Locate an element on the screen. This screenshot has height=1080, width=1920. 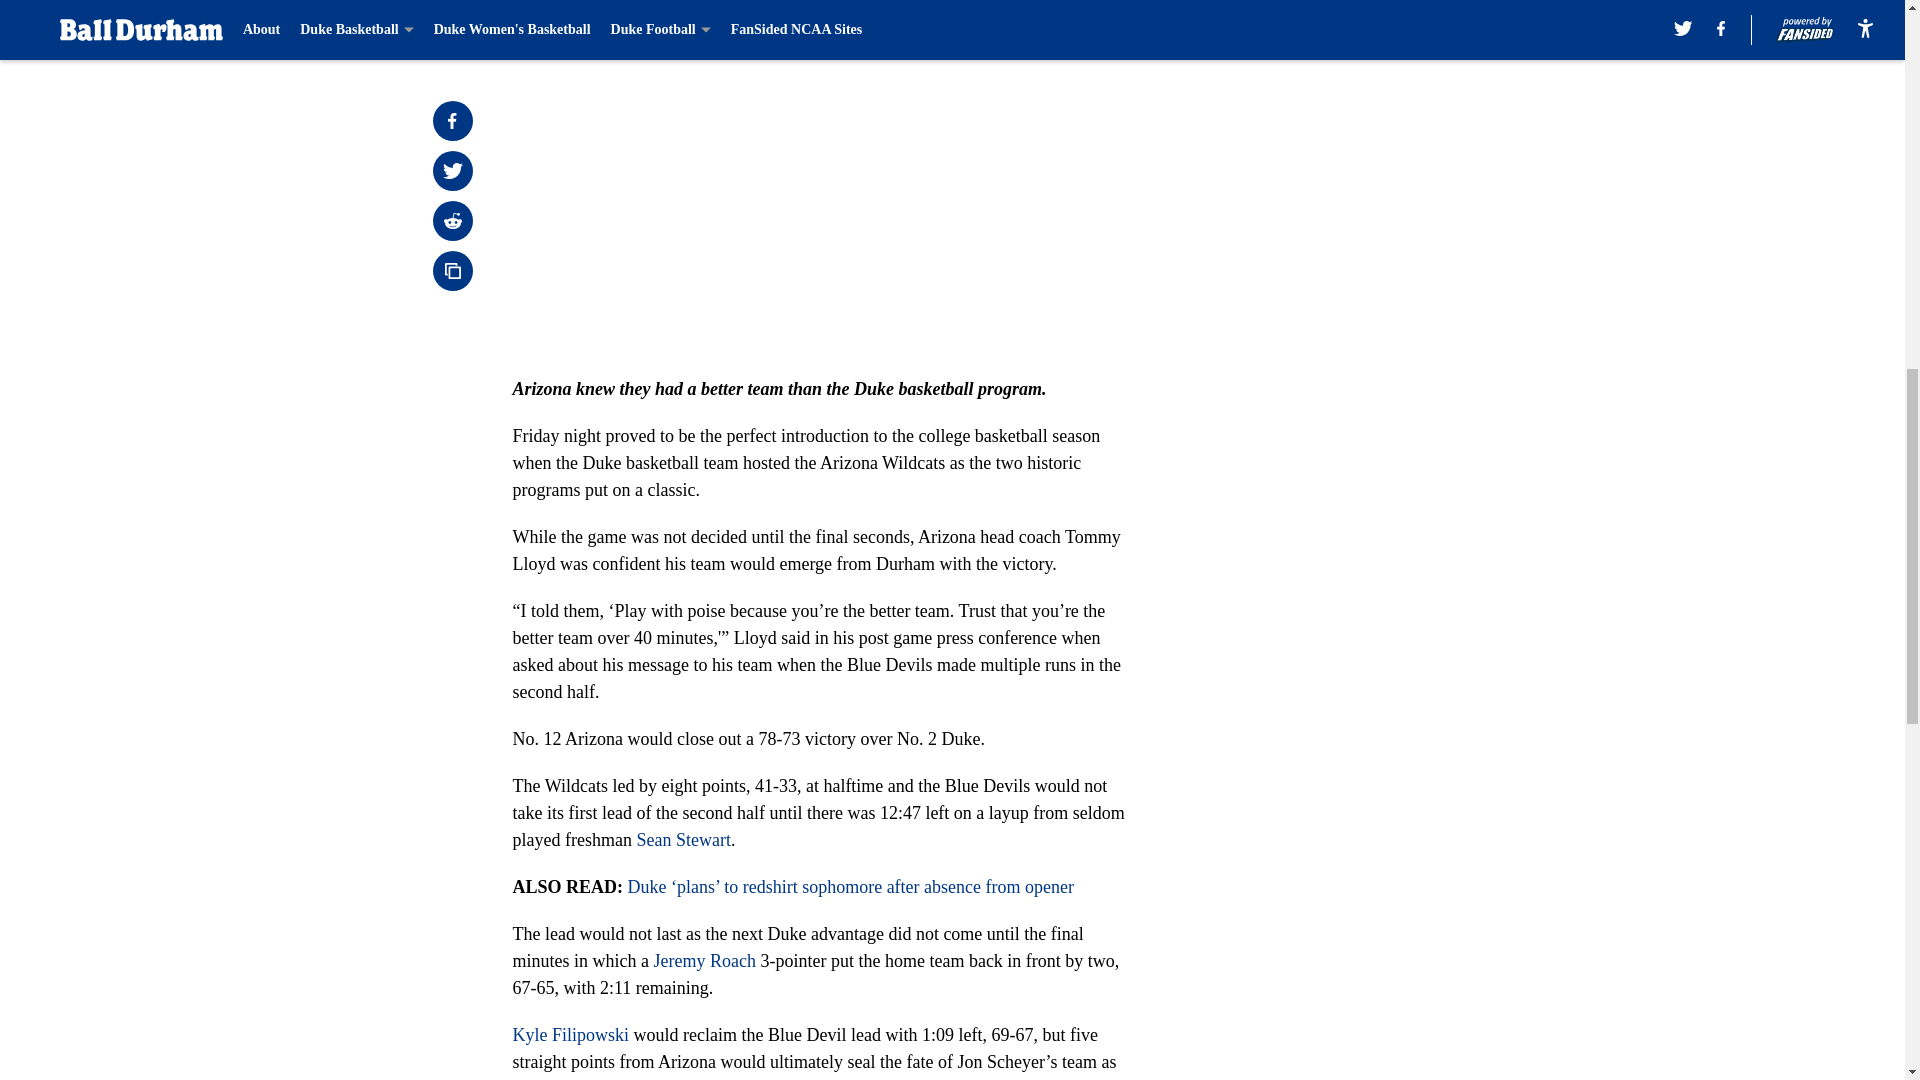
Kyle Filipowski is located at coordinates (570, 1034).